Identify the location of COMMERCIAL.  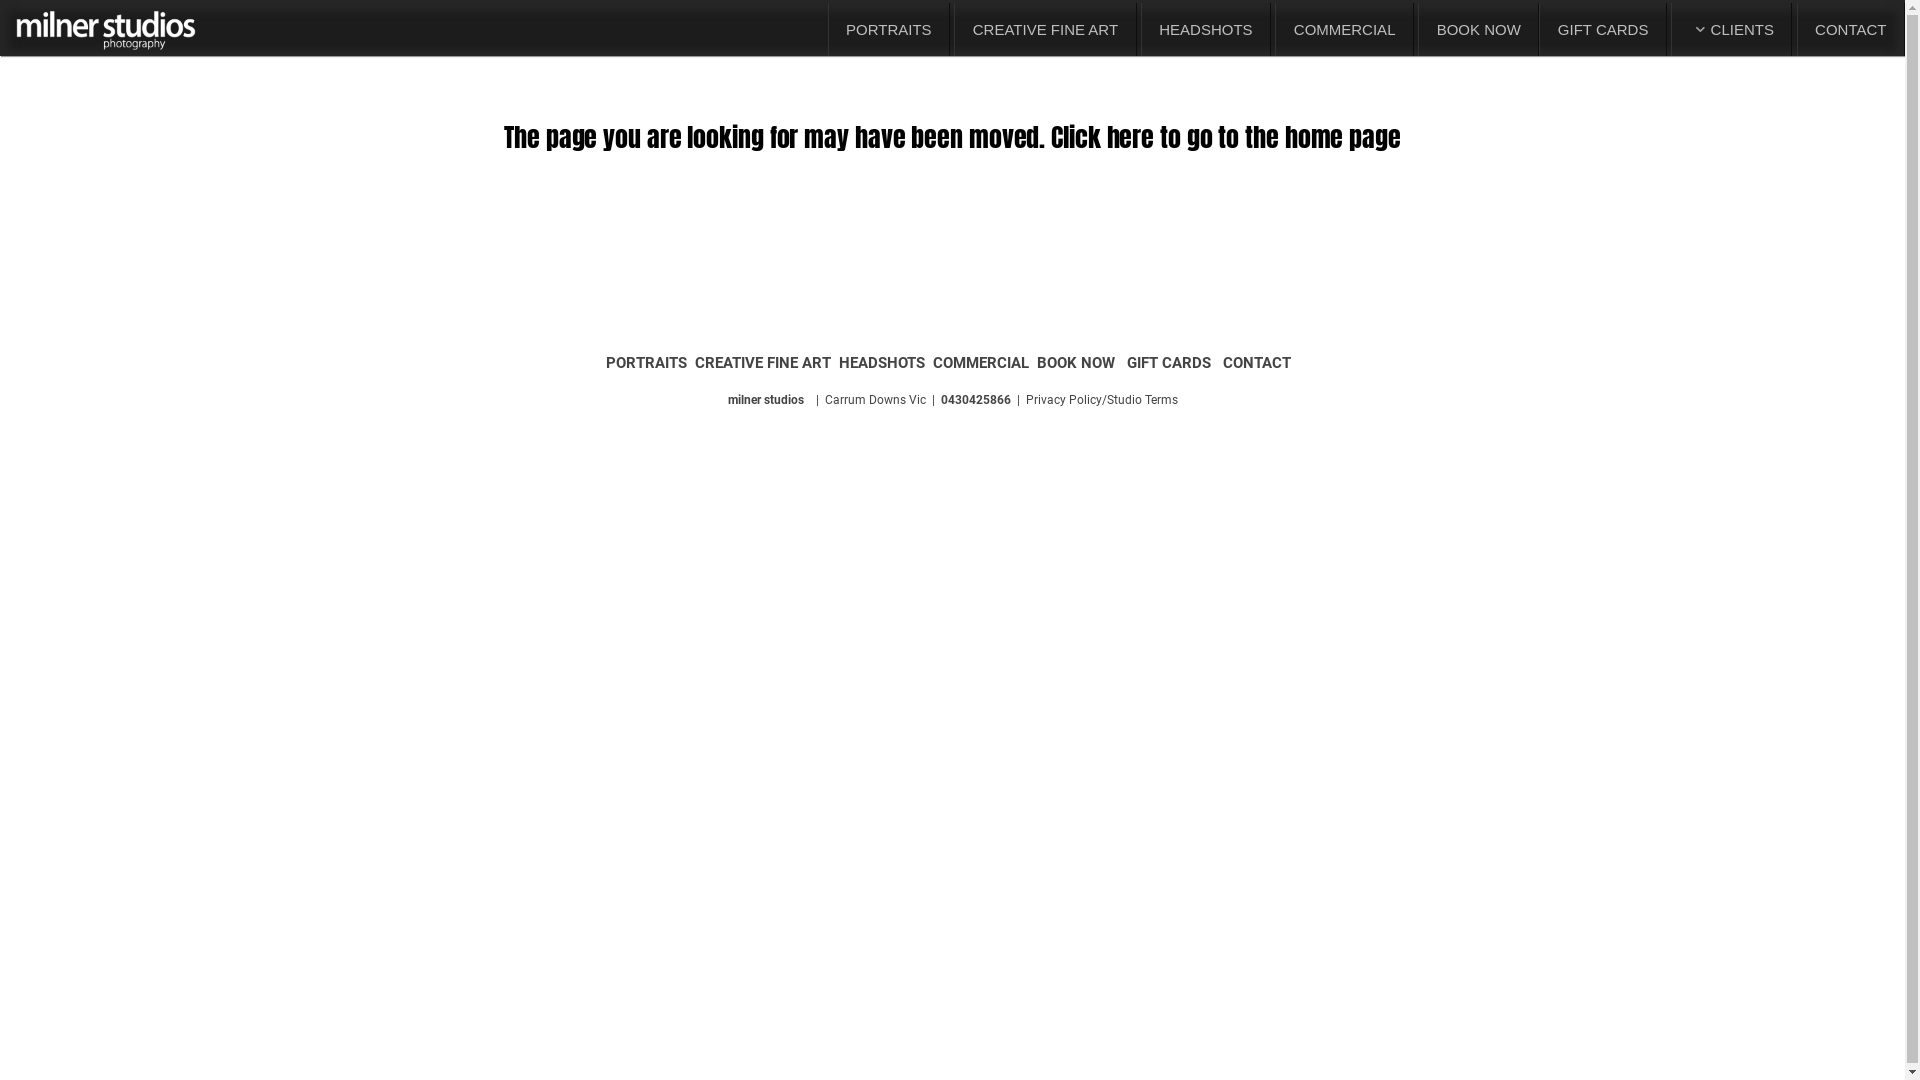
(1344, 30).